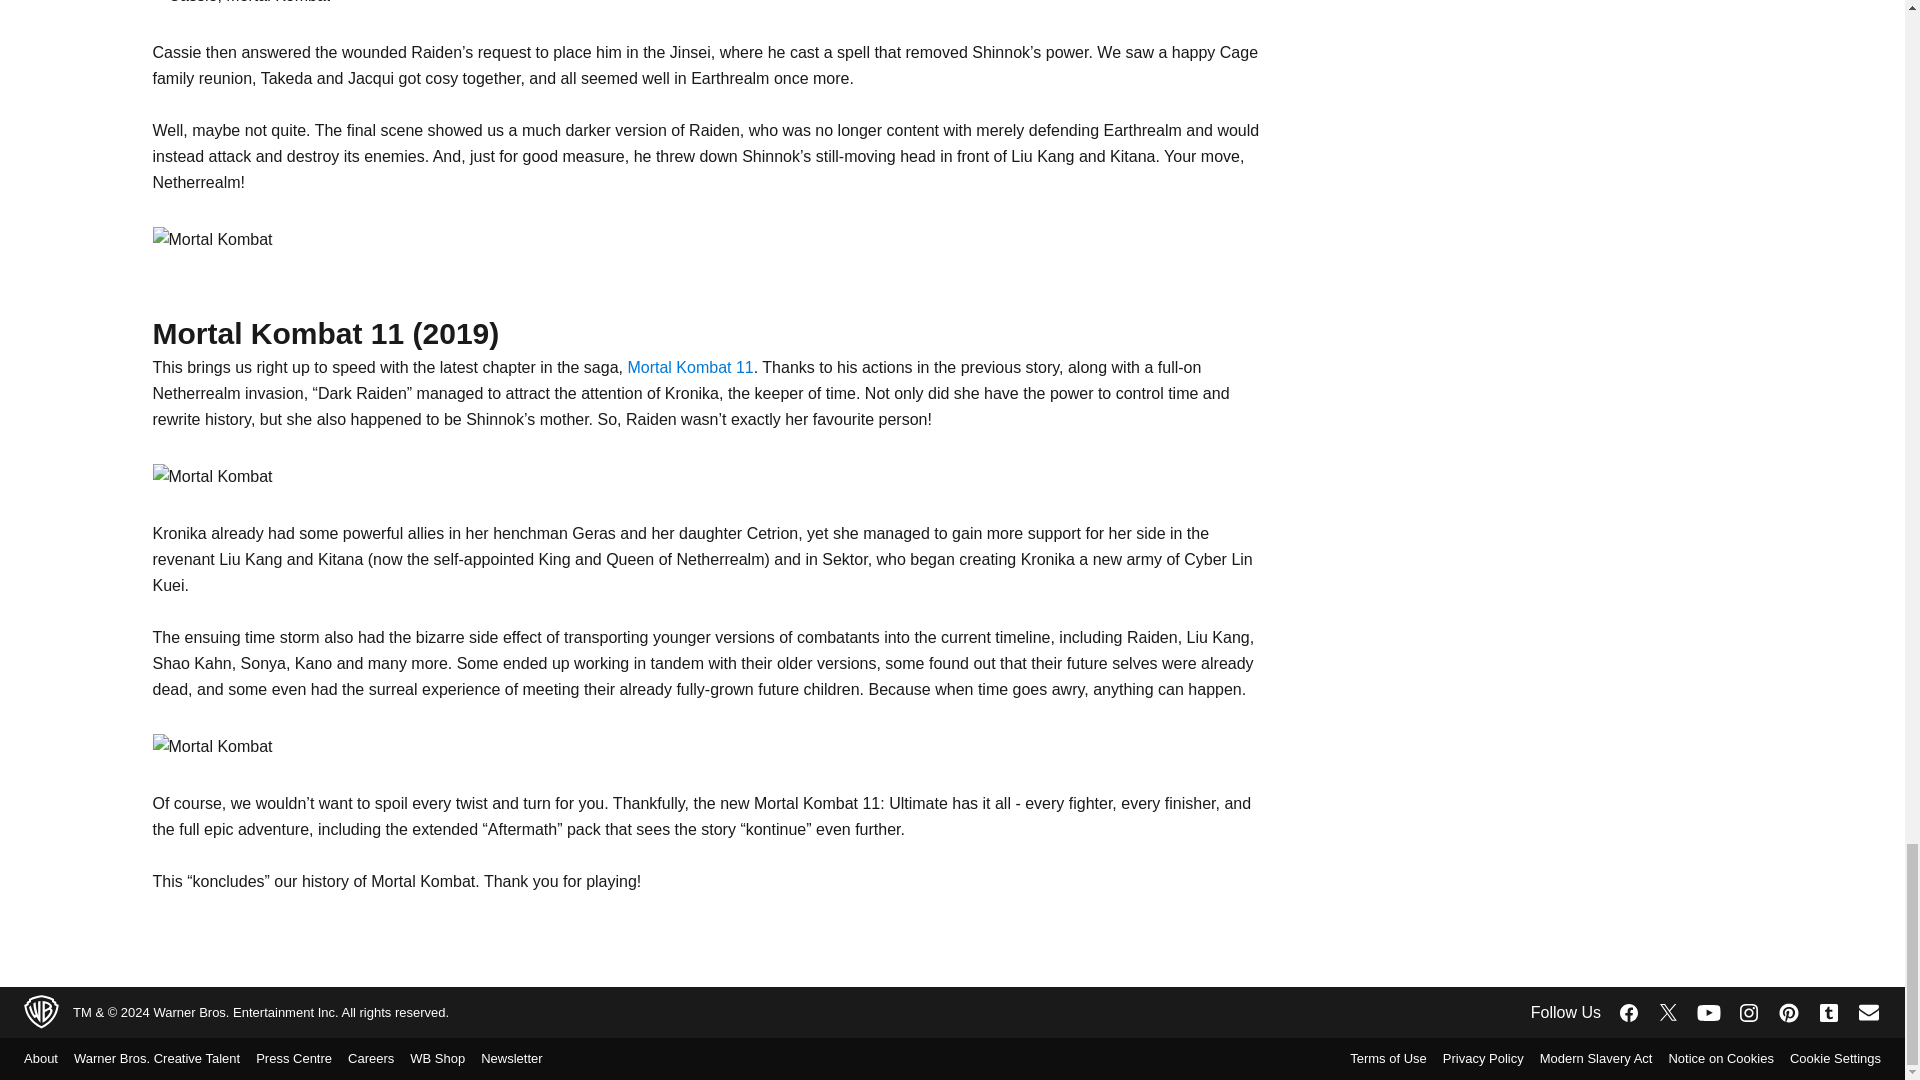 The image size is (1920, 1080). Describe the element at coordinates (164, 1058) in the screenshot. I see `Warner Bros. Creative Talent` at that location.